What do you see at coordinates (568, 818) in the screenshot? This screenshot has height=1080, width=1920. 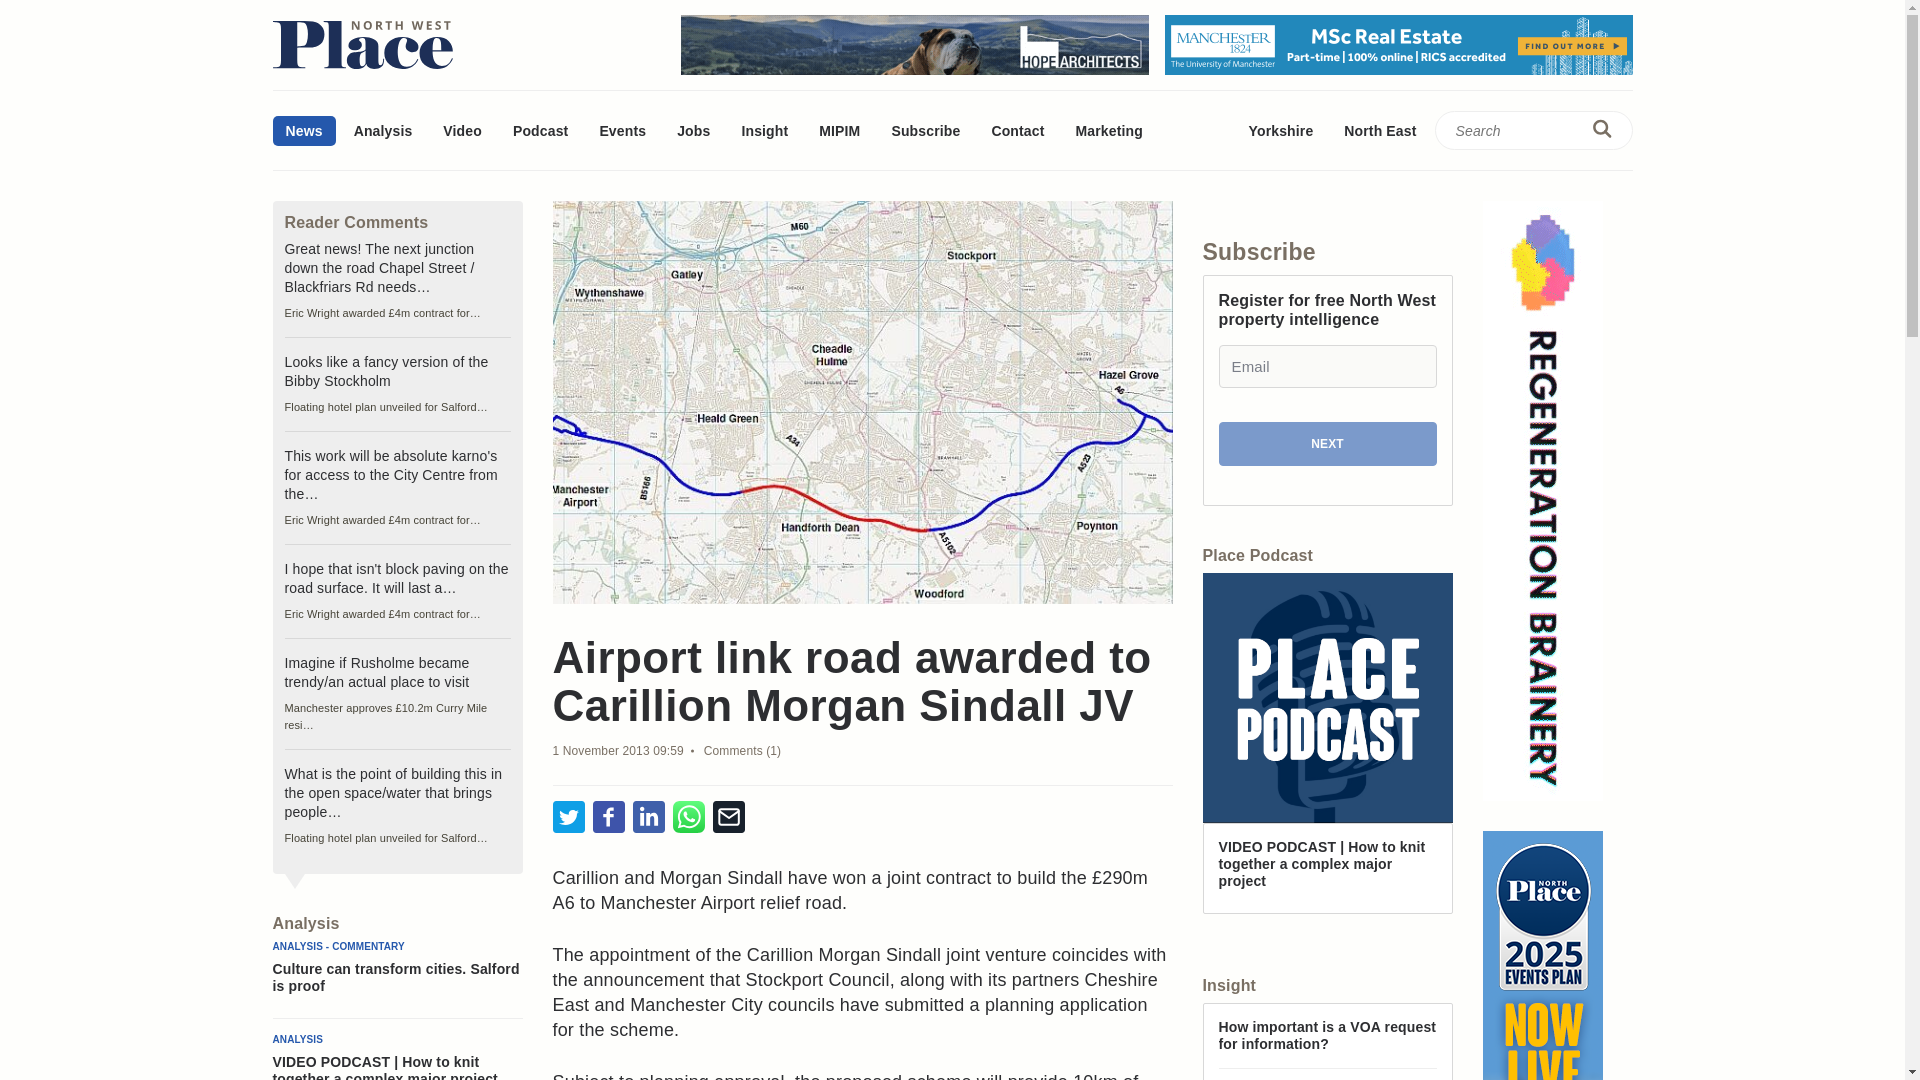 I see `Share on Twiiter` at bounding box center [568, 818].